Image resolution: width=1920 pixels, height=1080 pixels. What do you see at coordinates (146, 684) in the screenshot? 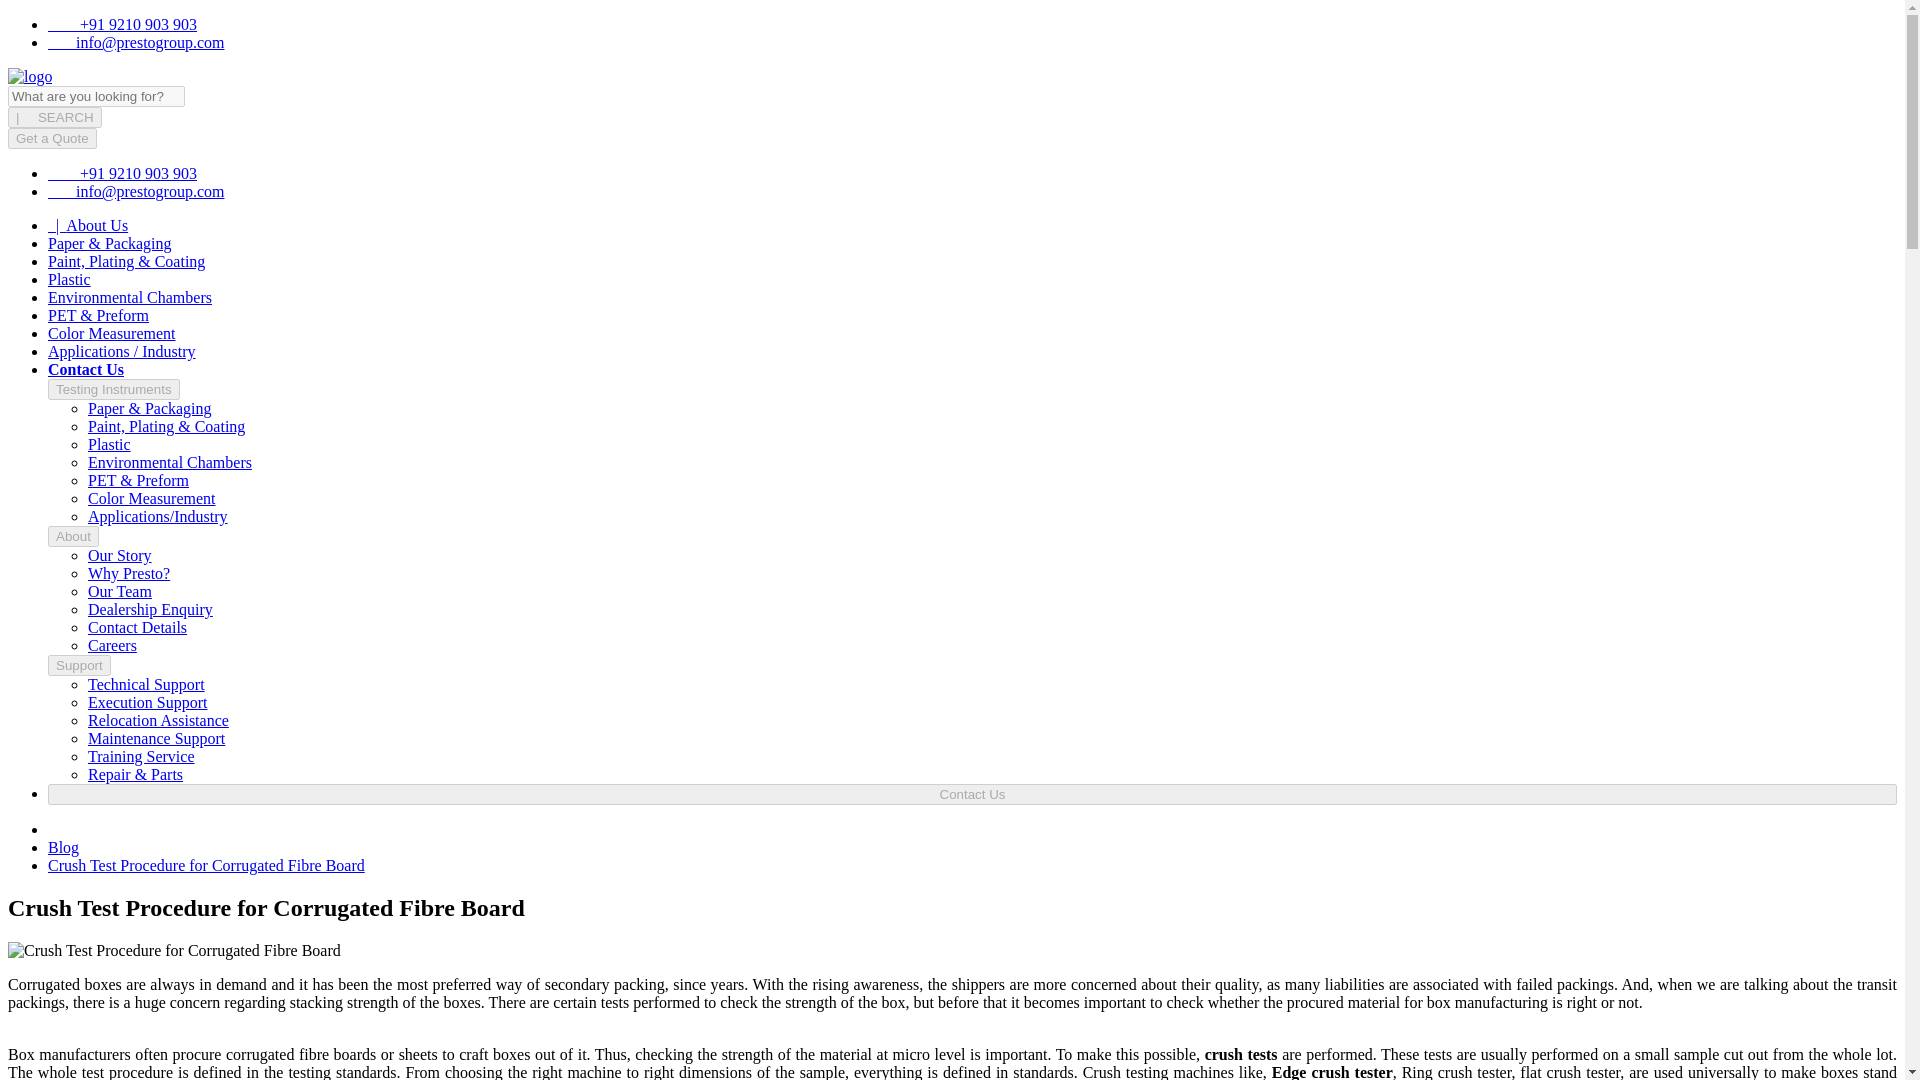
I see `Technical Support` at bounding box center [146, 684].